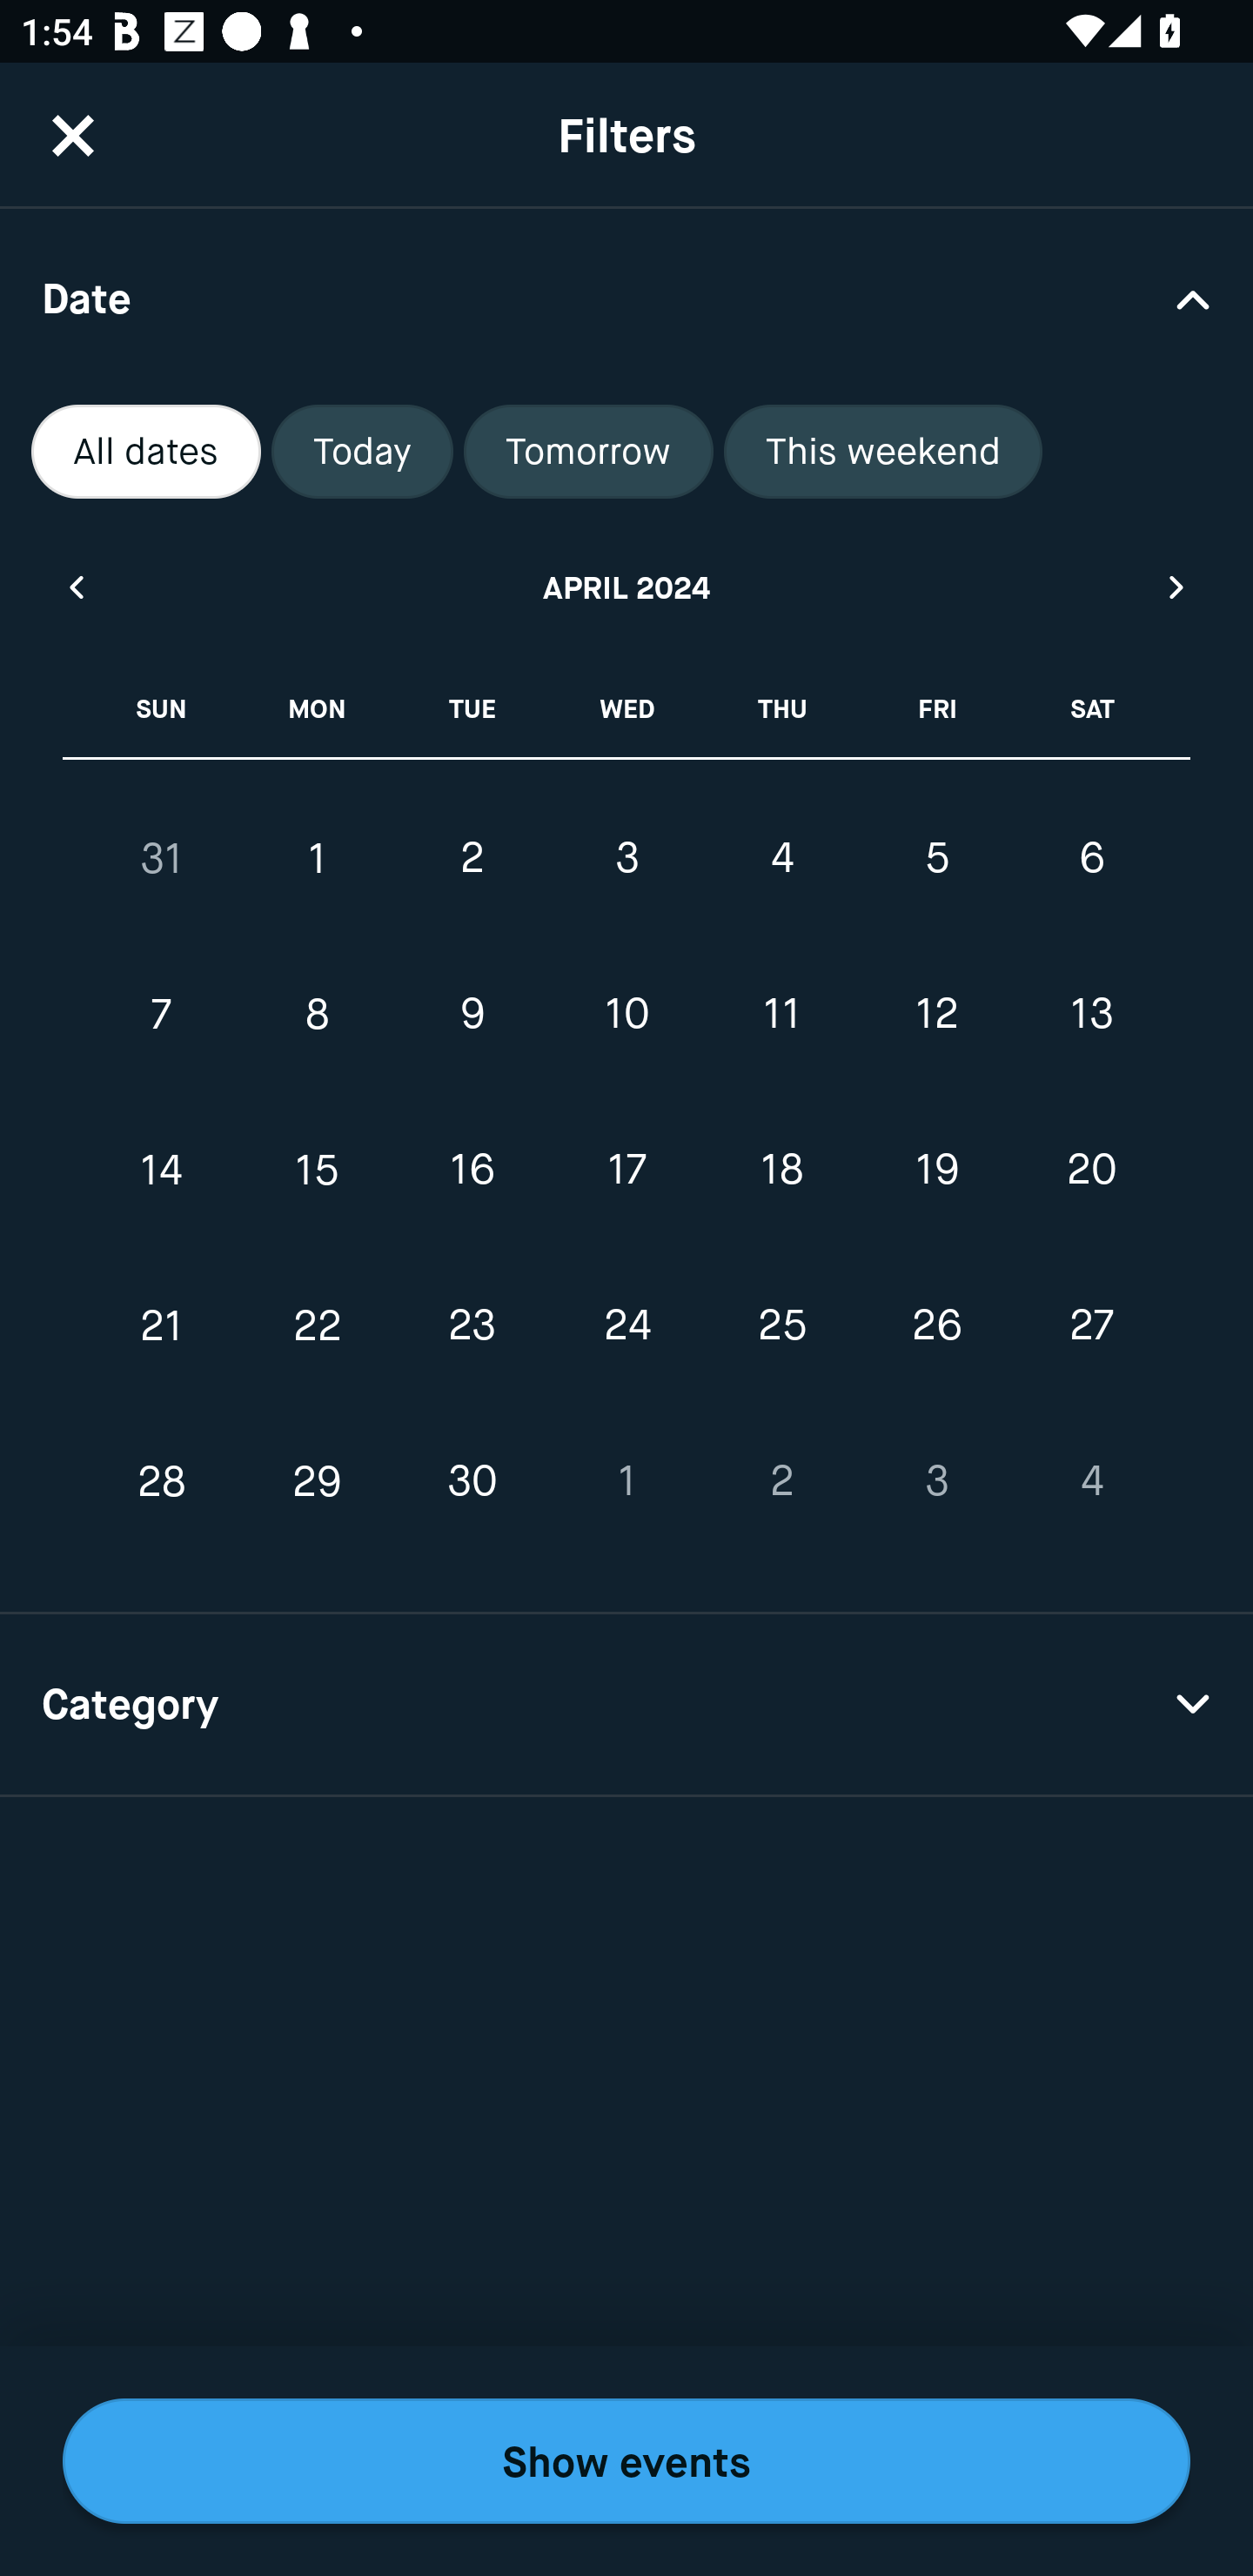  Describe the element at coordinates (936, 1325) in the screenshot. I see `26` at that location.